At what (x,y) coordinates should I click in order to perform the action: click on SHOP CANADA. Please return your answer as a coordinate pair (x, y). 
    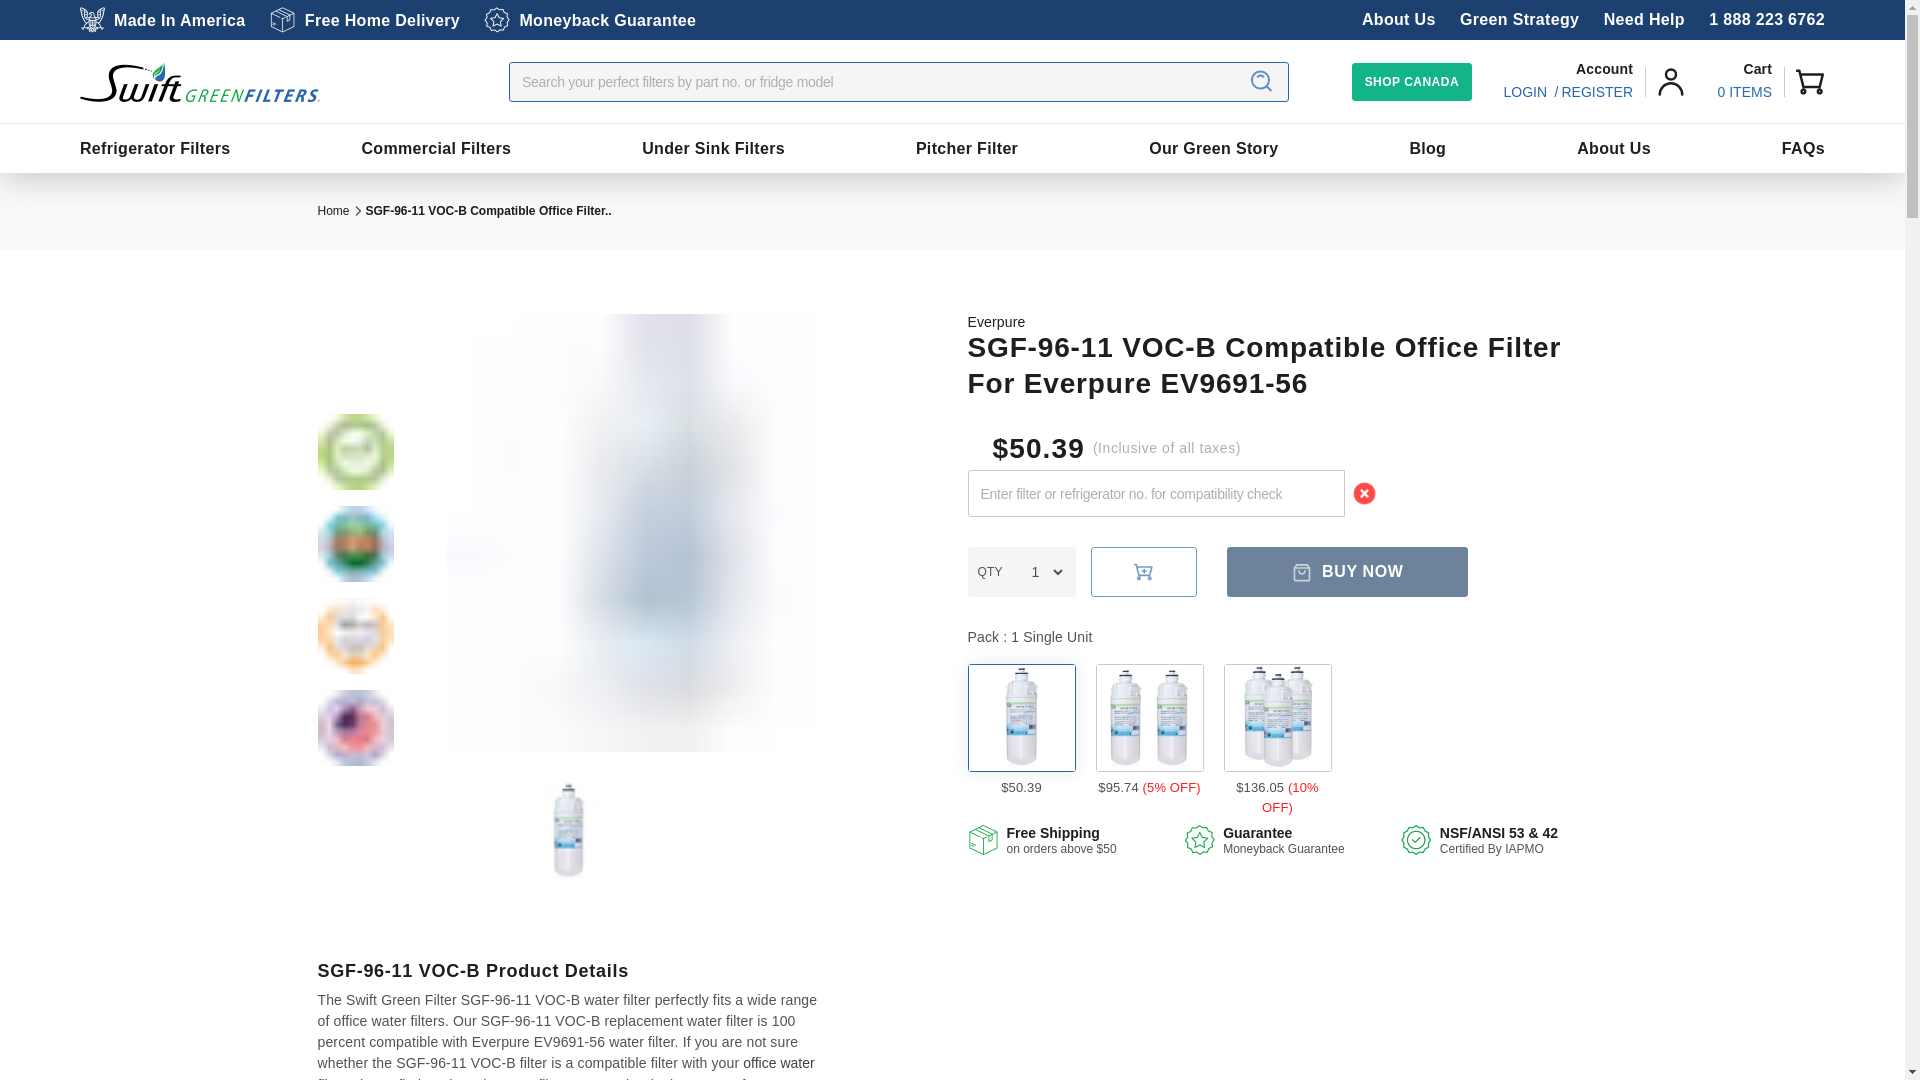
    Looking at the image, I should click on (1412, 80).